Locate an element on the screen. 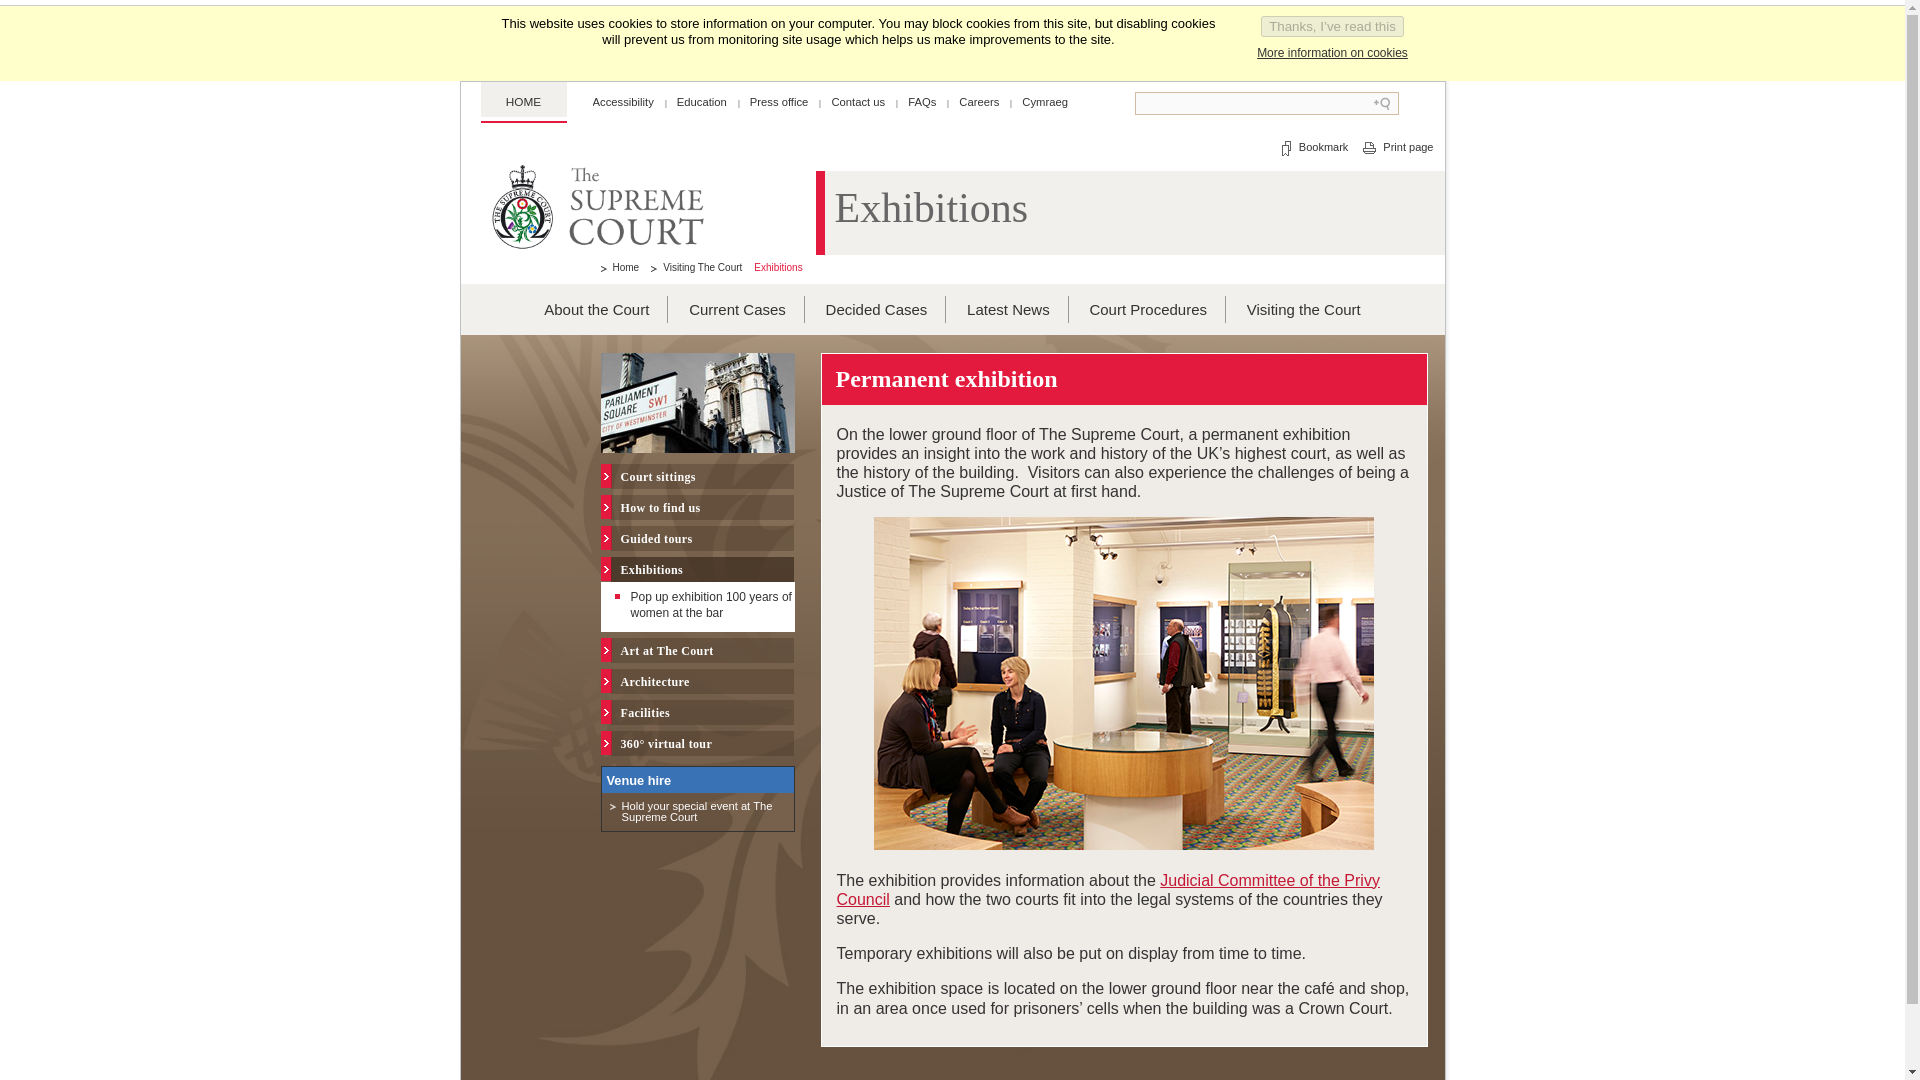 This screenshot has width=1920, height=1080. Visiting The Court is located at coordinates (696, 267).